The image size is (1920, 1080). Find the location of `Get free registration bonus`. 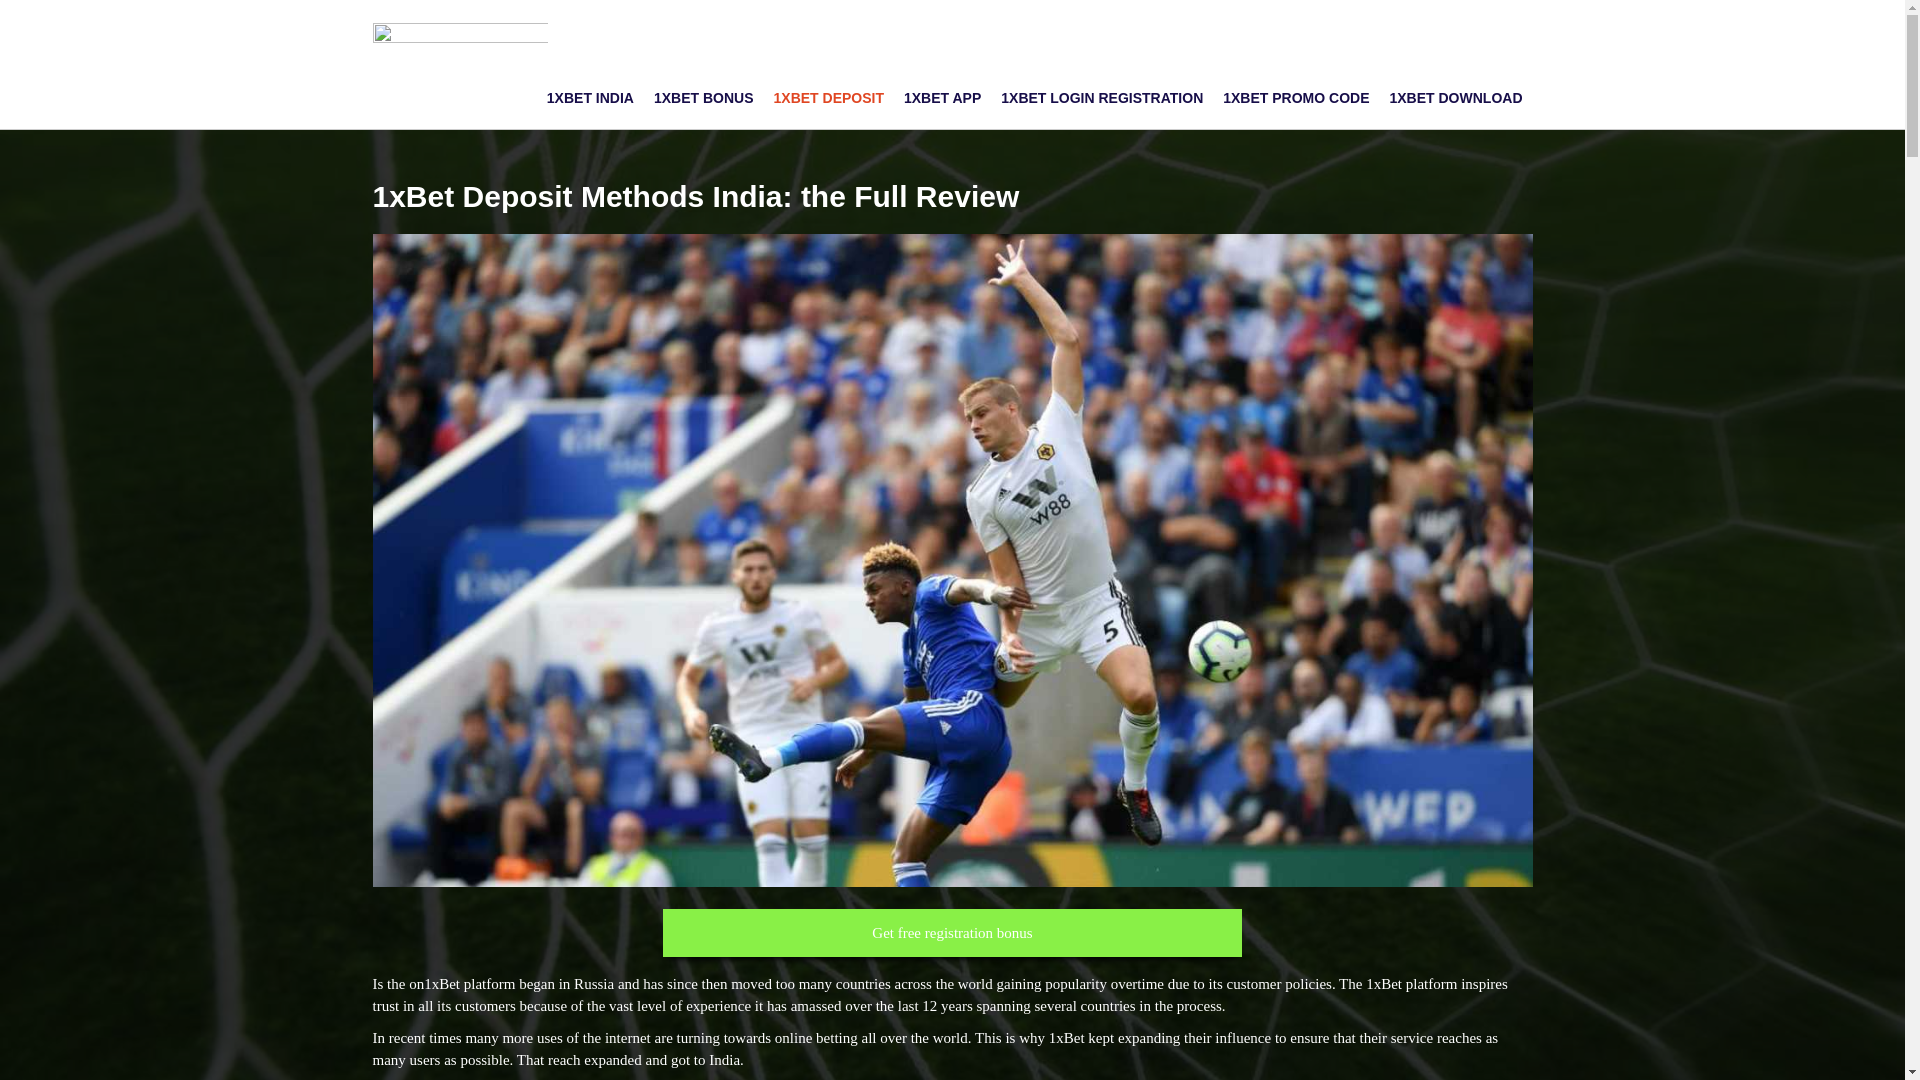

Get free registration bonus is located at coordinates (952, 933).